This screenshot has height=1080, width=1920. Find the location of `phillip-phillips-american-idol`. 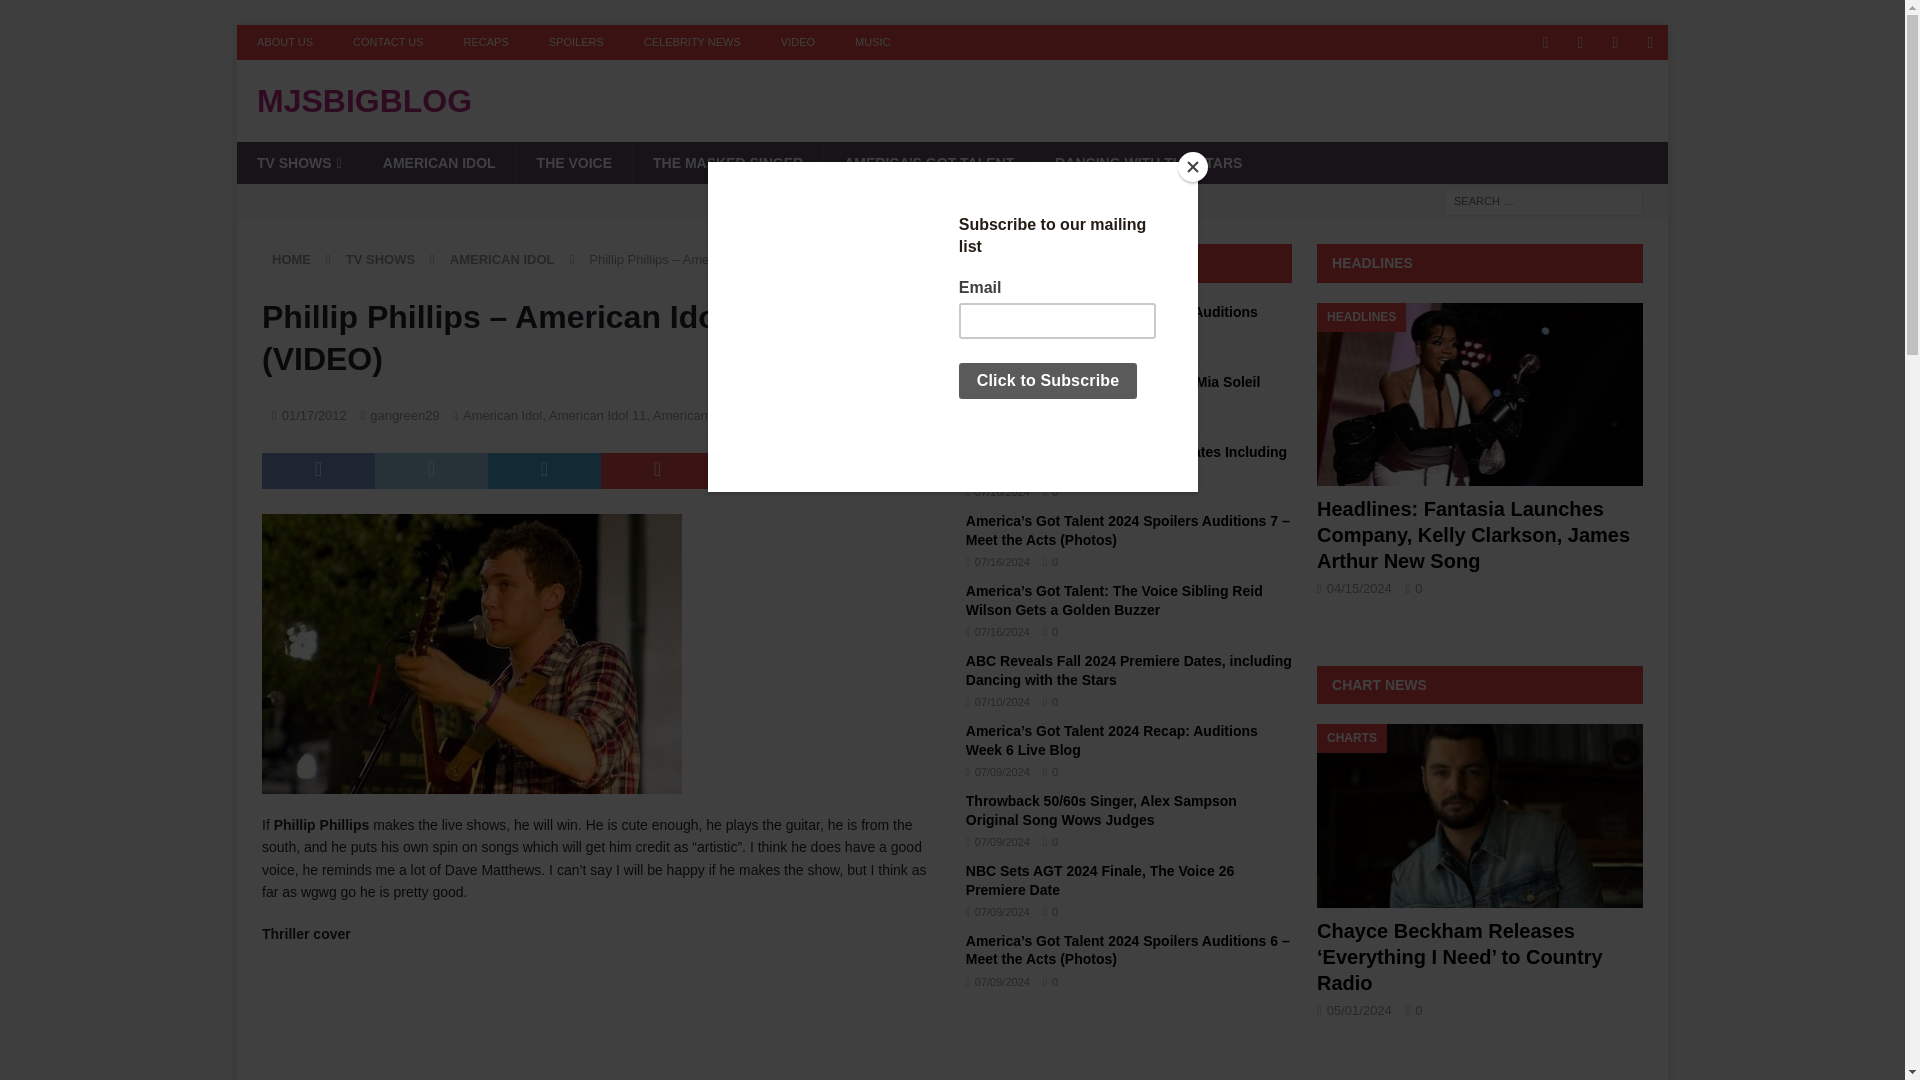

phillip-phillips-american-idol is located at coordinates (471, 654).